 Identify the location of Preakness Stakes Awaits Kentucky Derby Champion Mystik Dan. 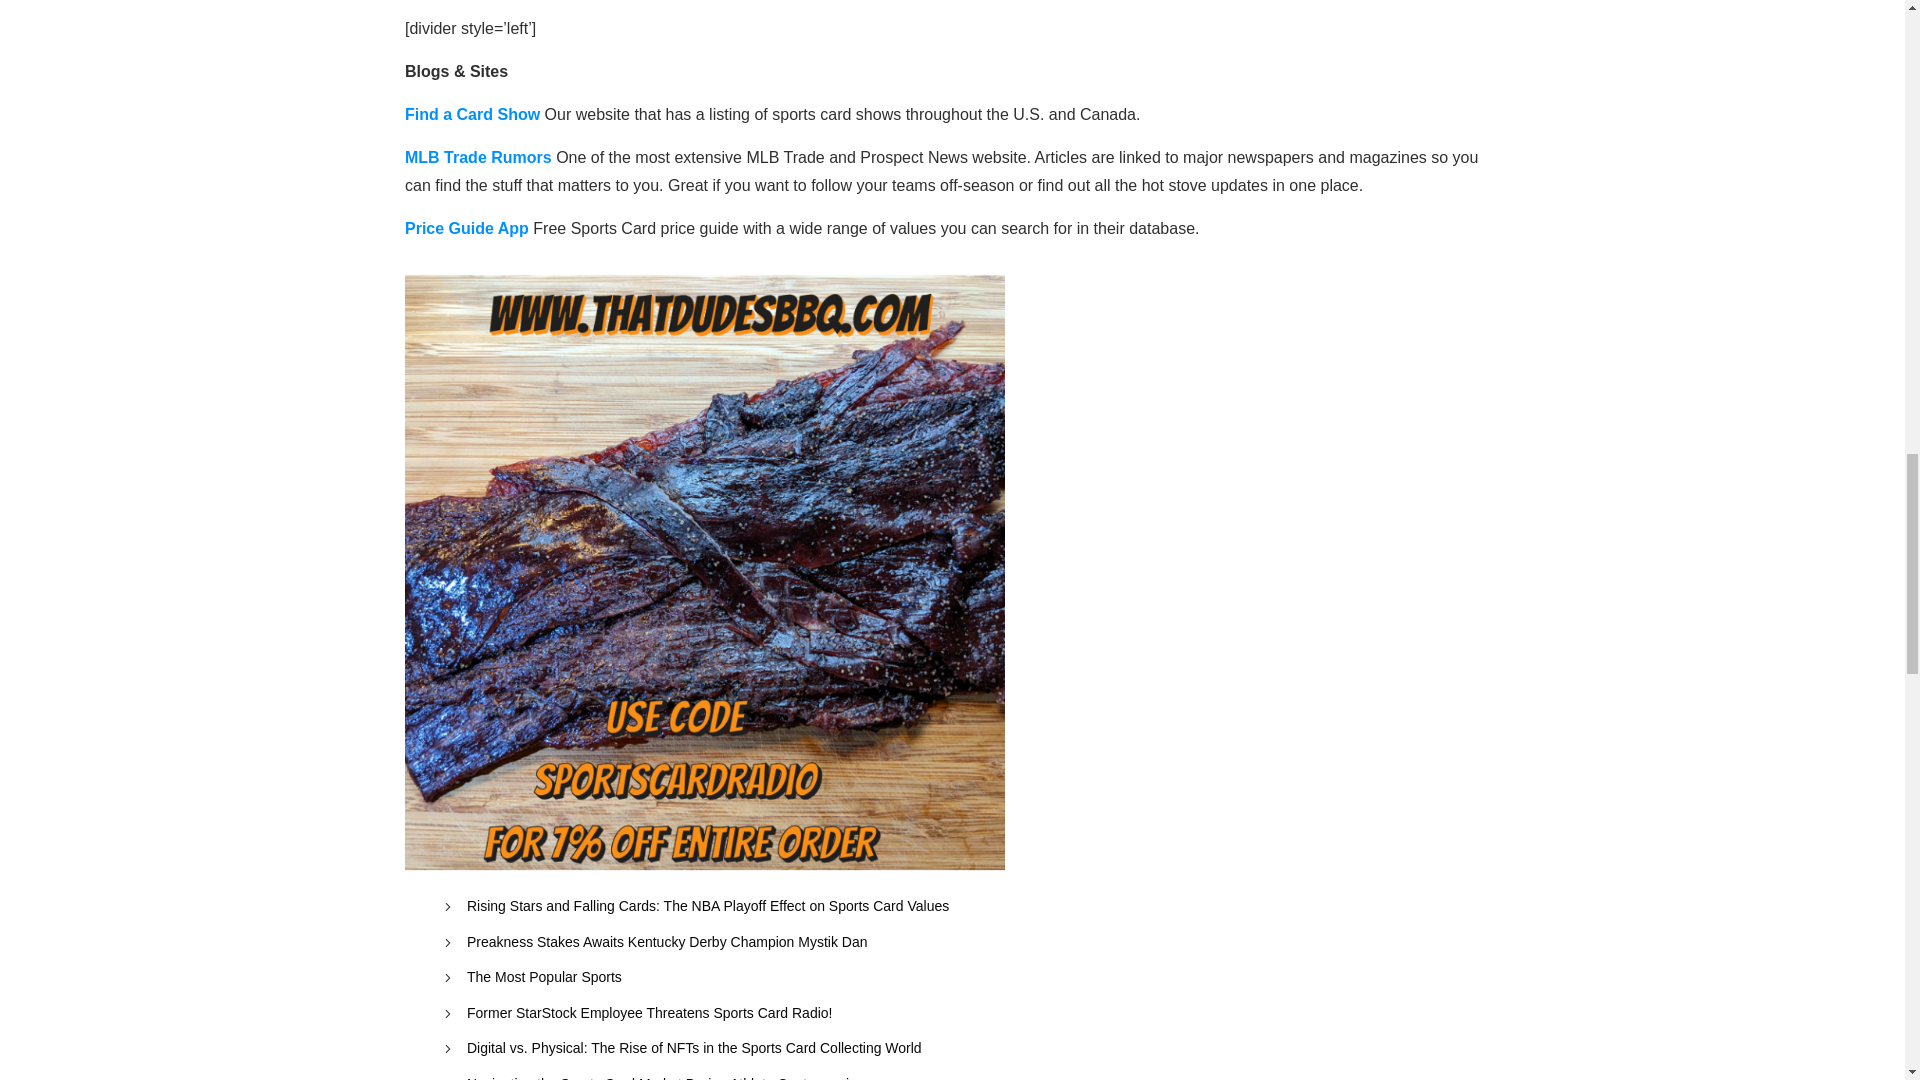
(666, 942).